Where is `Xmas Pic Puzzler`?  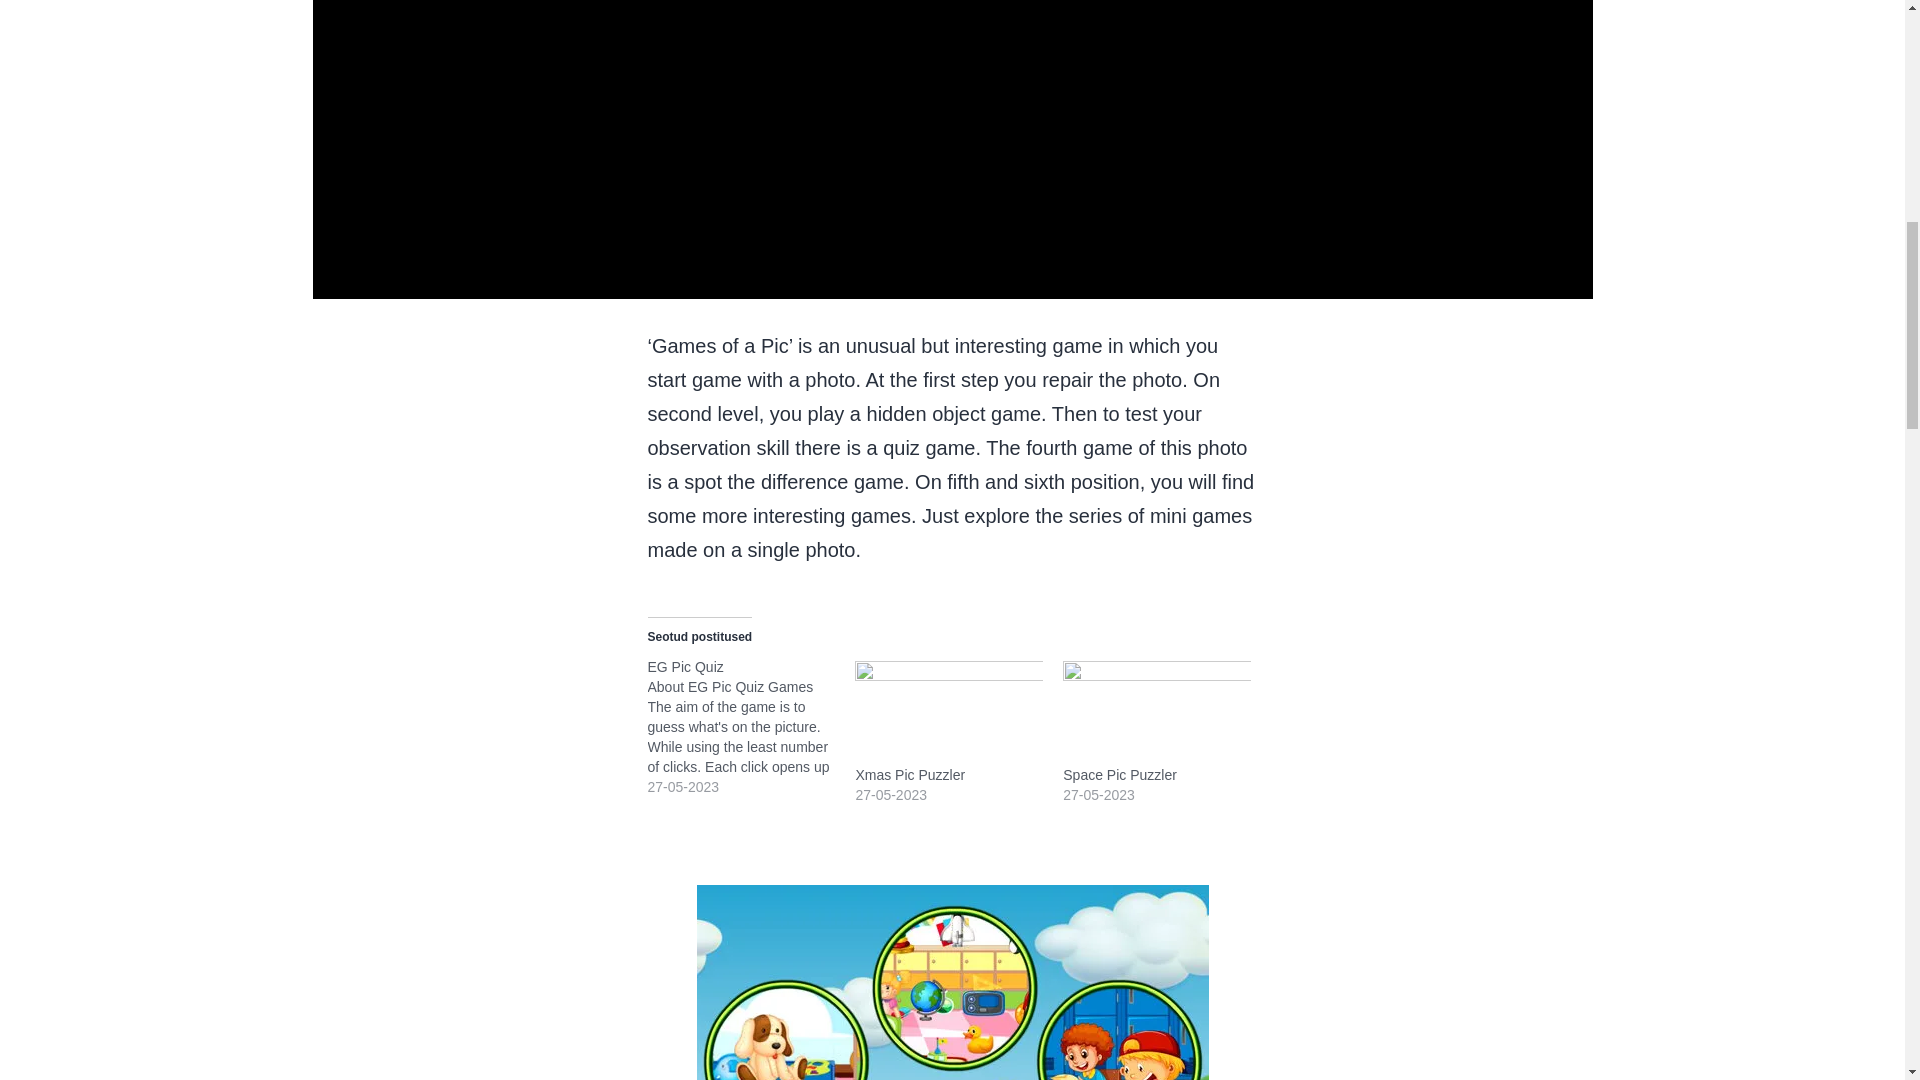 Xmas Pic Puzzler is located at coordinates (948, 710).